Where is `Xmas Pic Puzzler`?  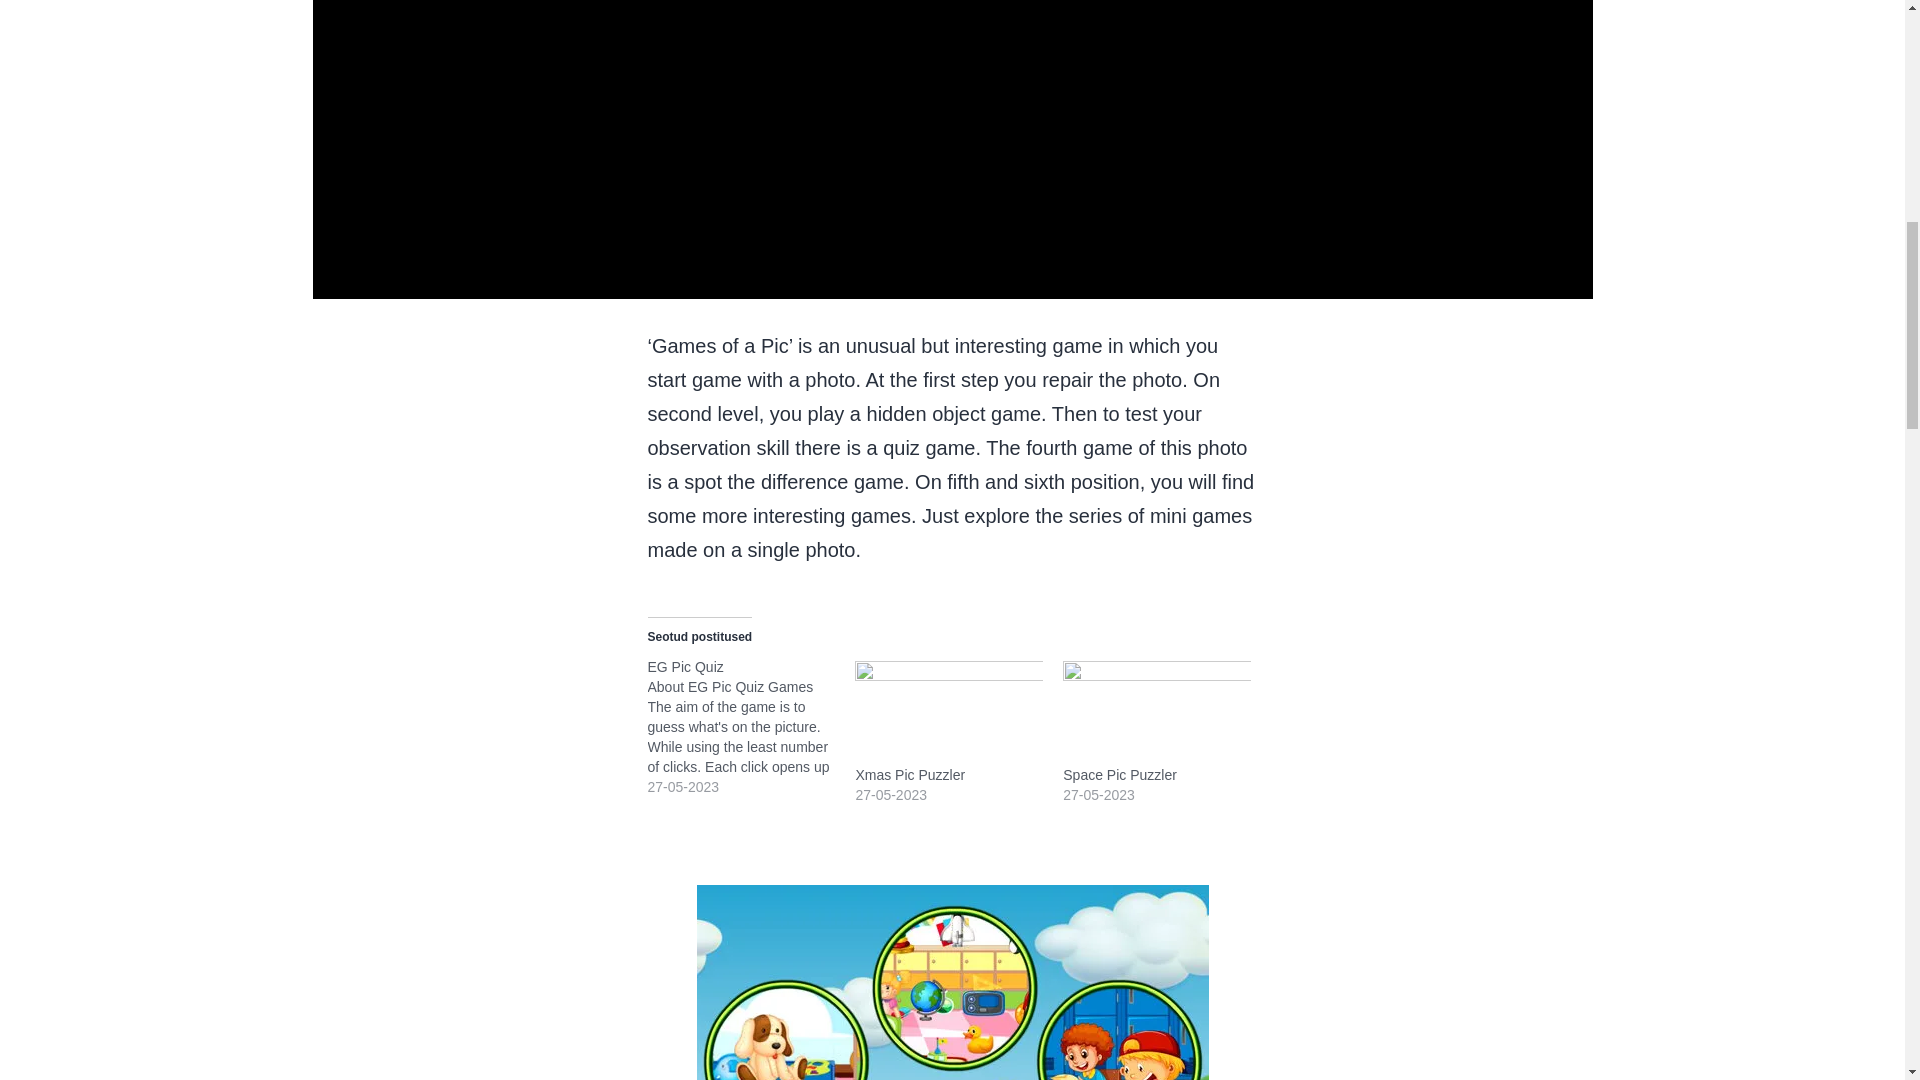 Xmas Pic Puzzler is located at coordinates (948, 710).